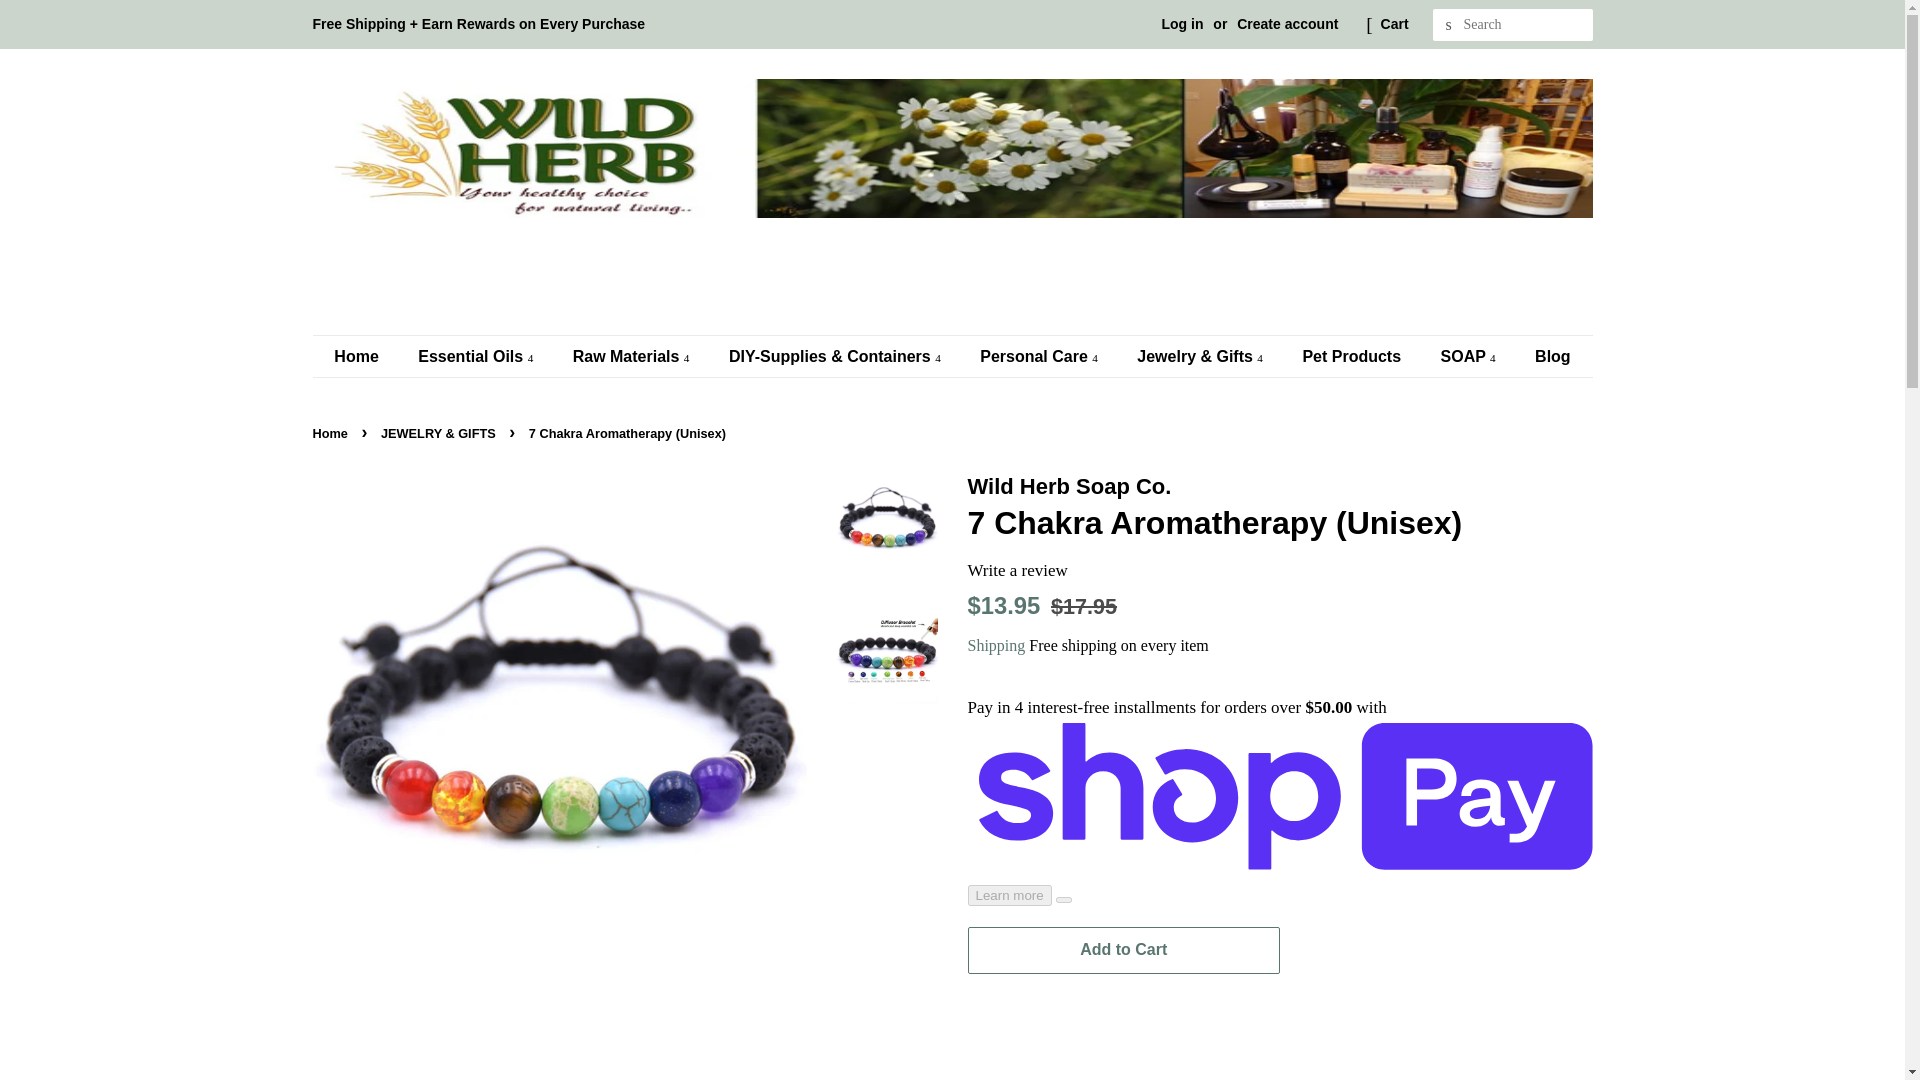  What do you see at coordinates (331, 432) in the screenshot?
I see `Back to the frontpage` at bounding box center [331, 432].